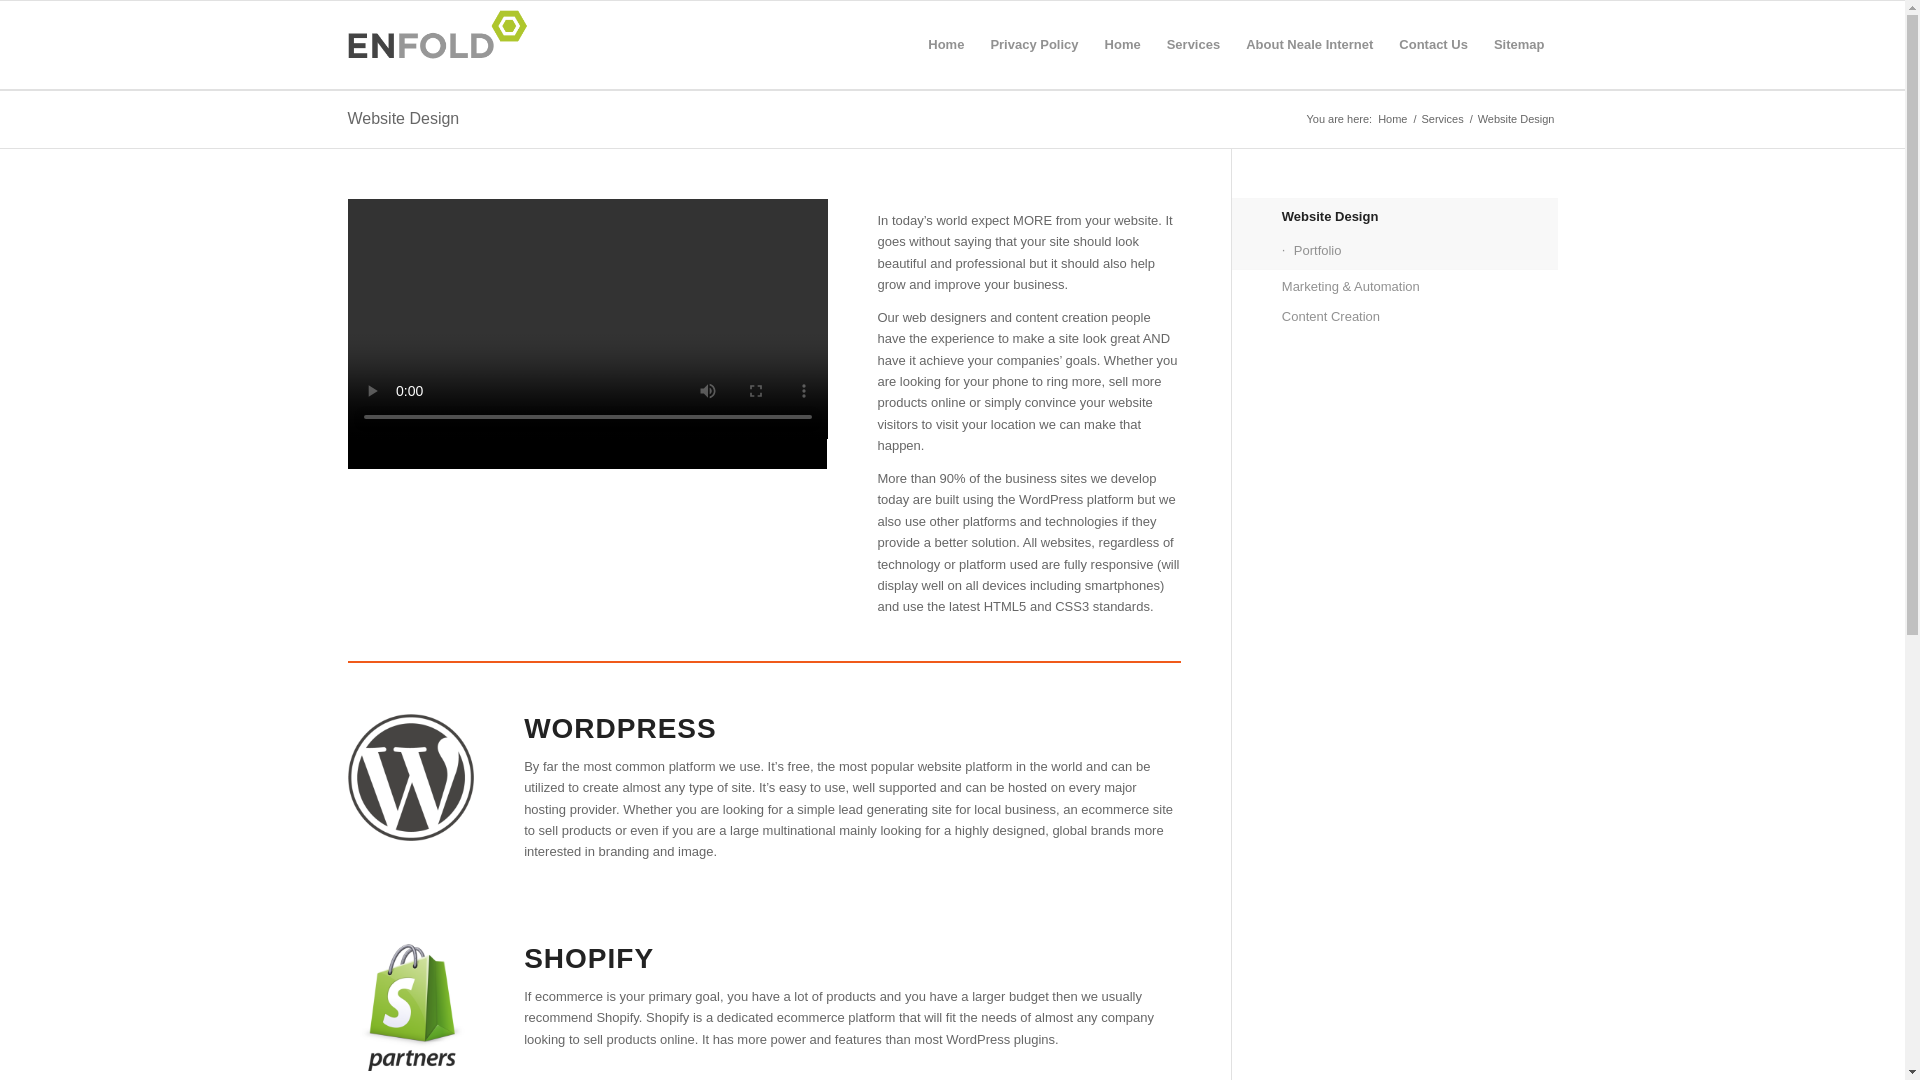 This screenshot has height=1080, width=1920. Describe the element at coordinates (410, 1007) in the screenshot. I see `Shopify Partner Logo` at that location.